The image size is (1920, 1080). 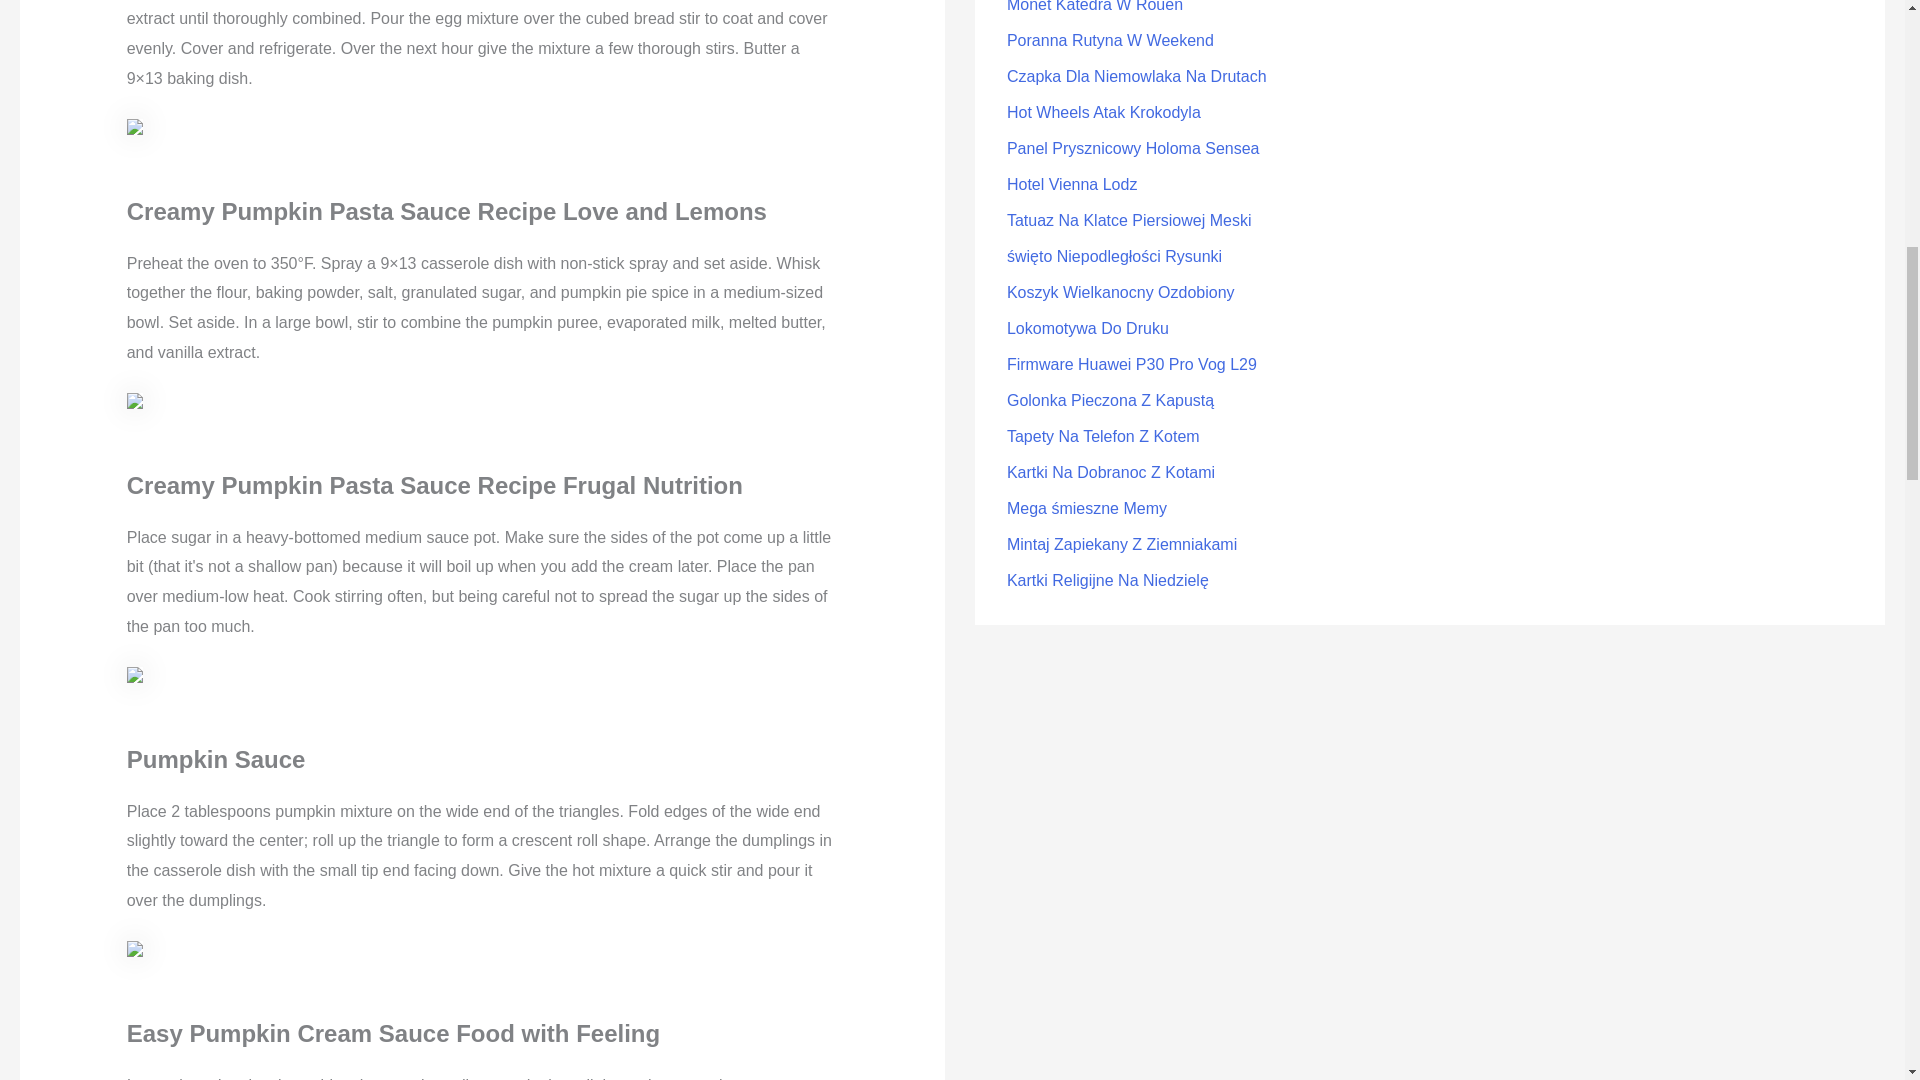 What do you see at coordinates (1132, 148) in the screenshot?
I see `Panel Prysznicowy Holoma Sensea` at bounding box center [1132, 148].